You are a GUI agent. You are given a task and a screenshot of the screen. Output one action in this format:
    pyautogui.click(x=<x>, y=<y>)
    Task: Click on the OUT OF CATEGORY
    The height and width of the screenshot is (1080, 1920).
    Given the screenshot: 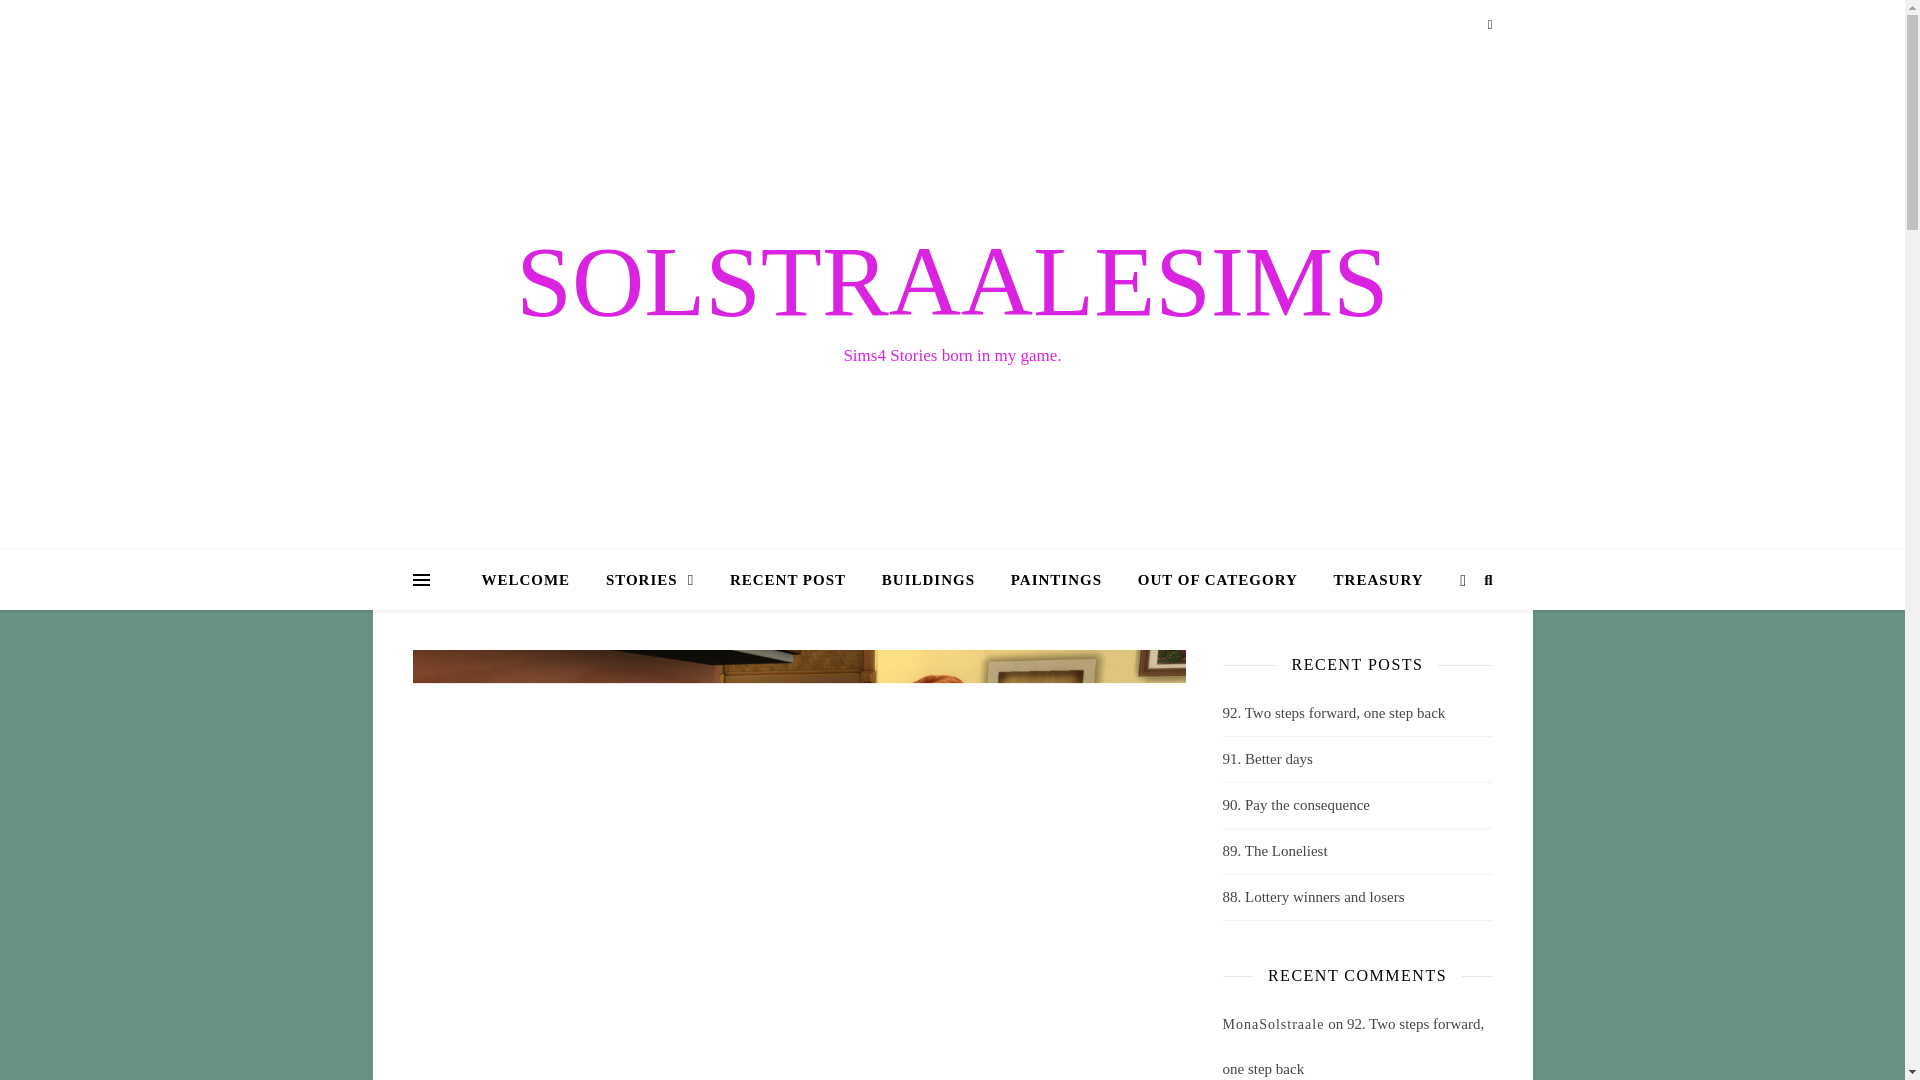 What is the action you would take?
    pyautogui.click(x=1217, y=580)
    